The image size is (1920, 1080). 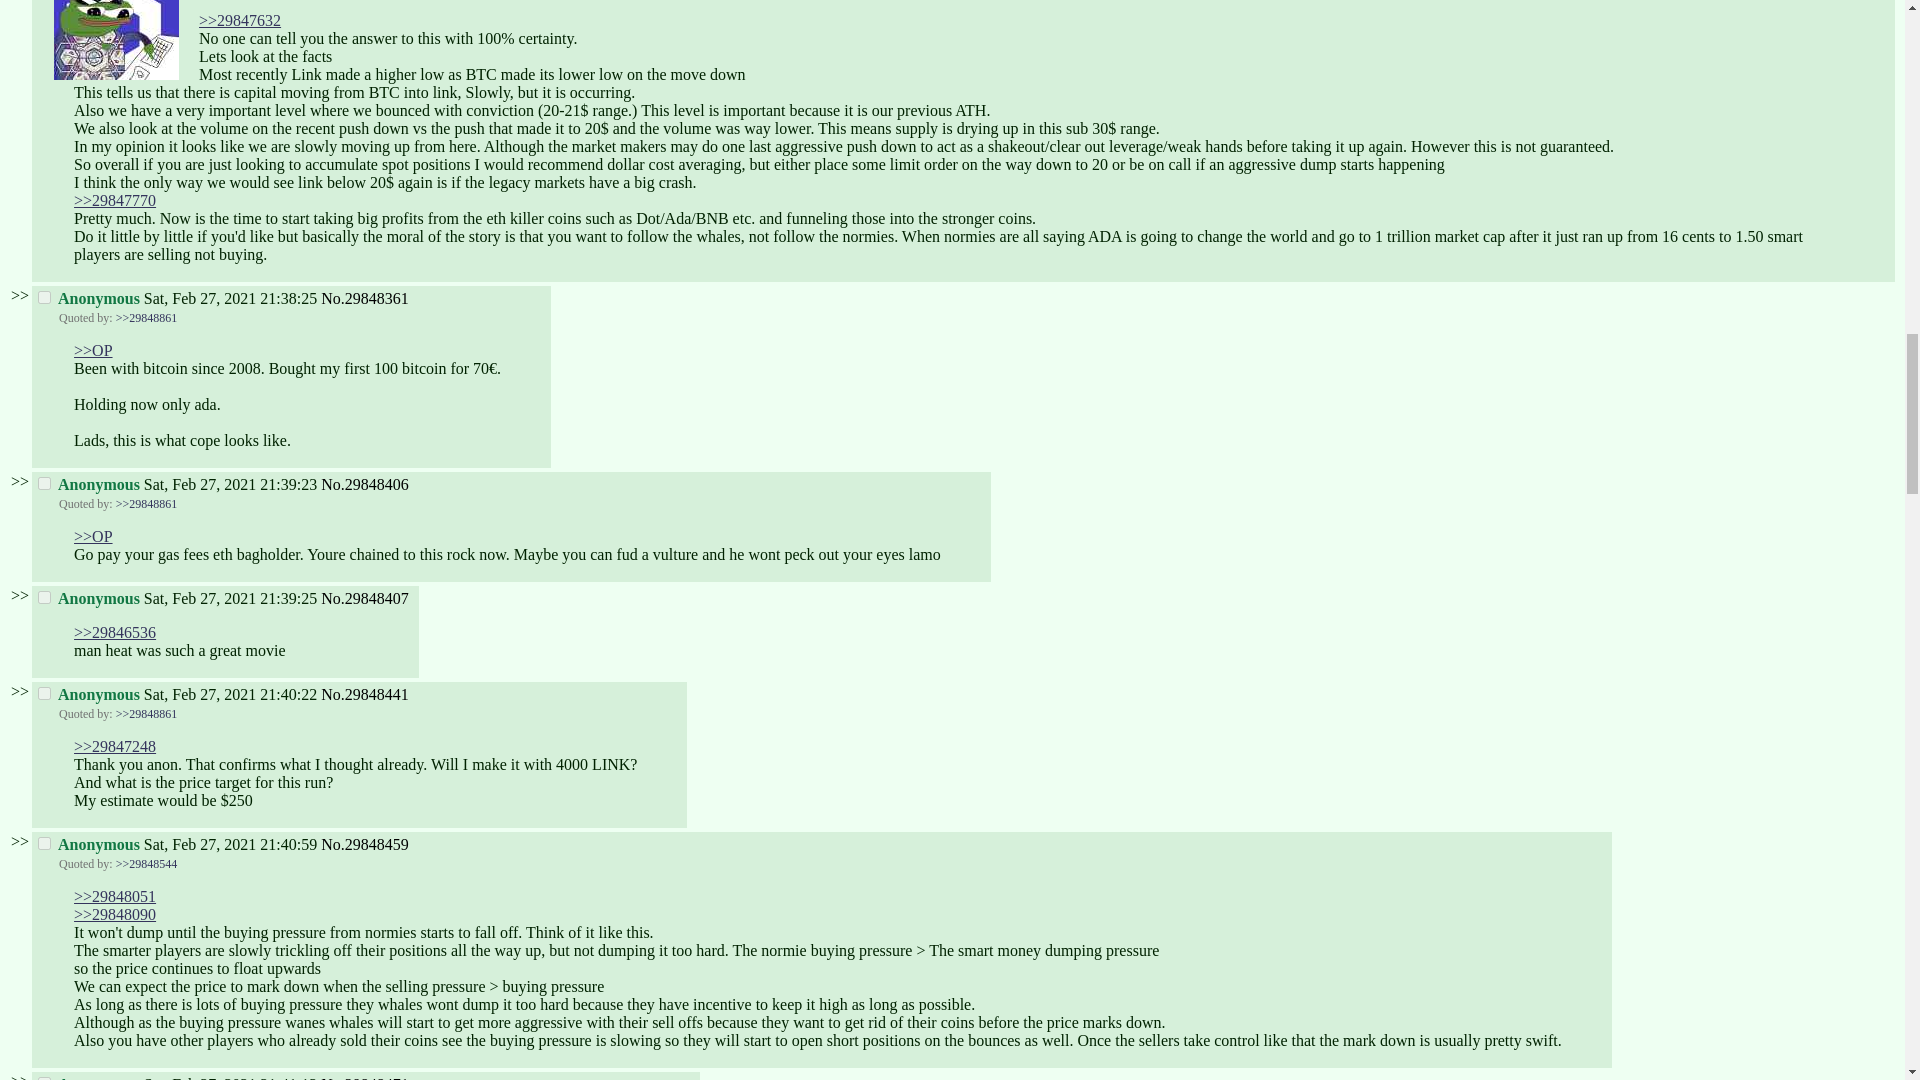 I want to click on 1614433273000, so click(x=230, y=1078).